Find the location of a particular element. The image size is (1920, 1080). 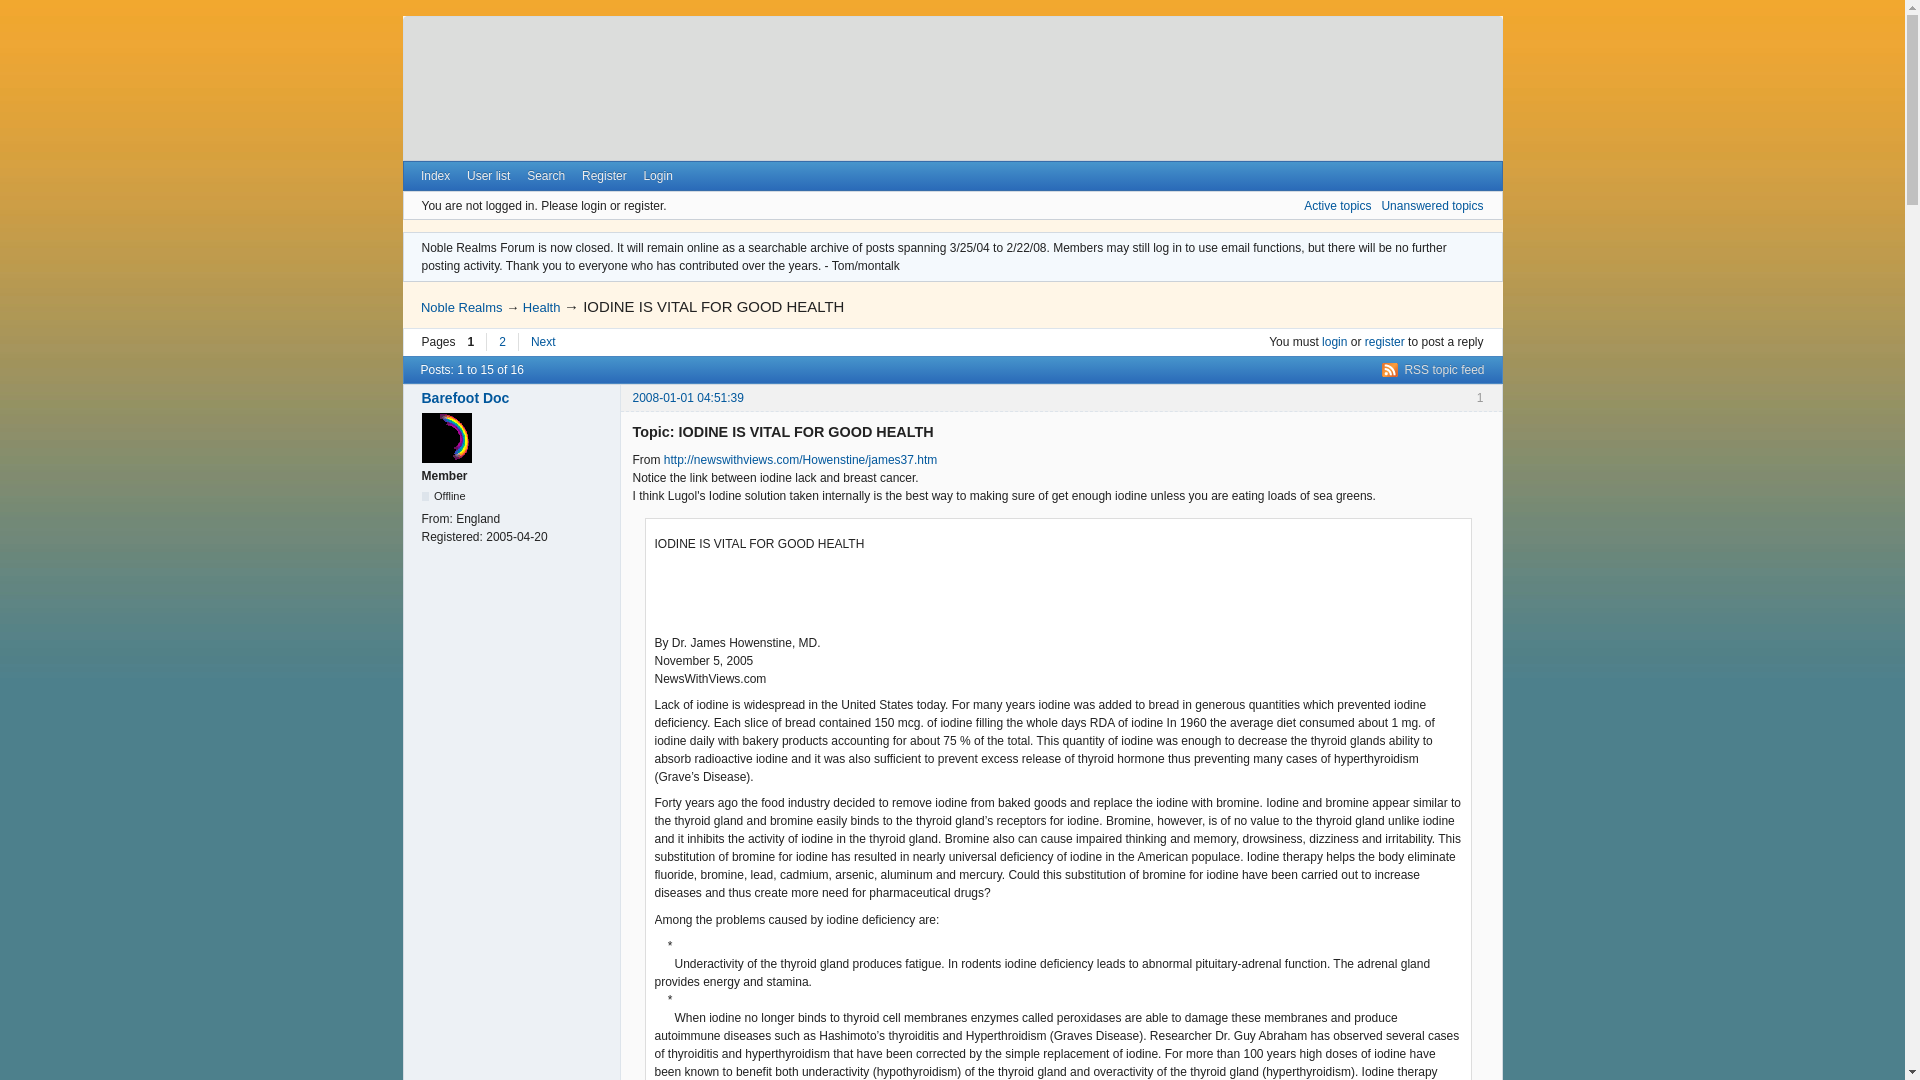

Register is located at coordinates (604, 176).